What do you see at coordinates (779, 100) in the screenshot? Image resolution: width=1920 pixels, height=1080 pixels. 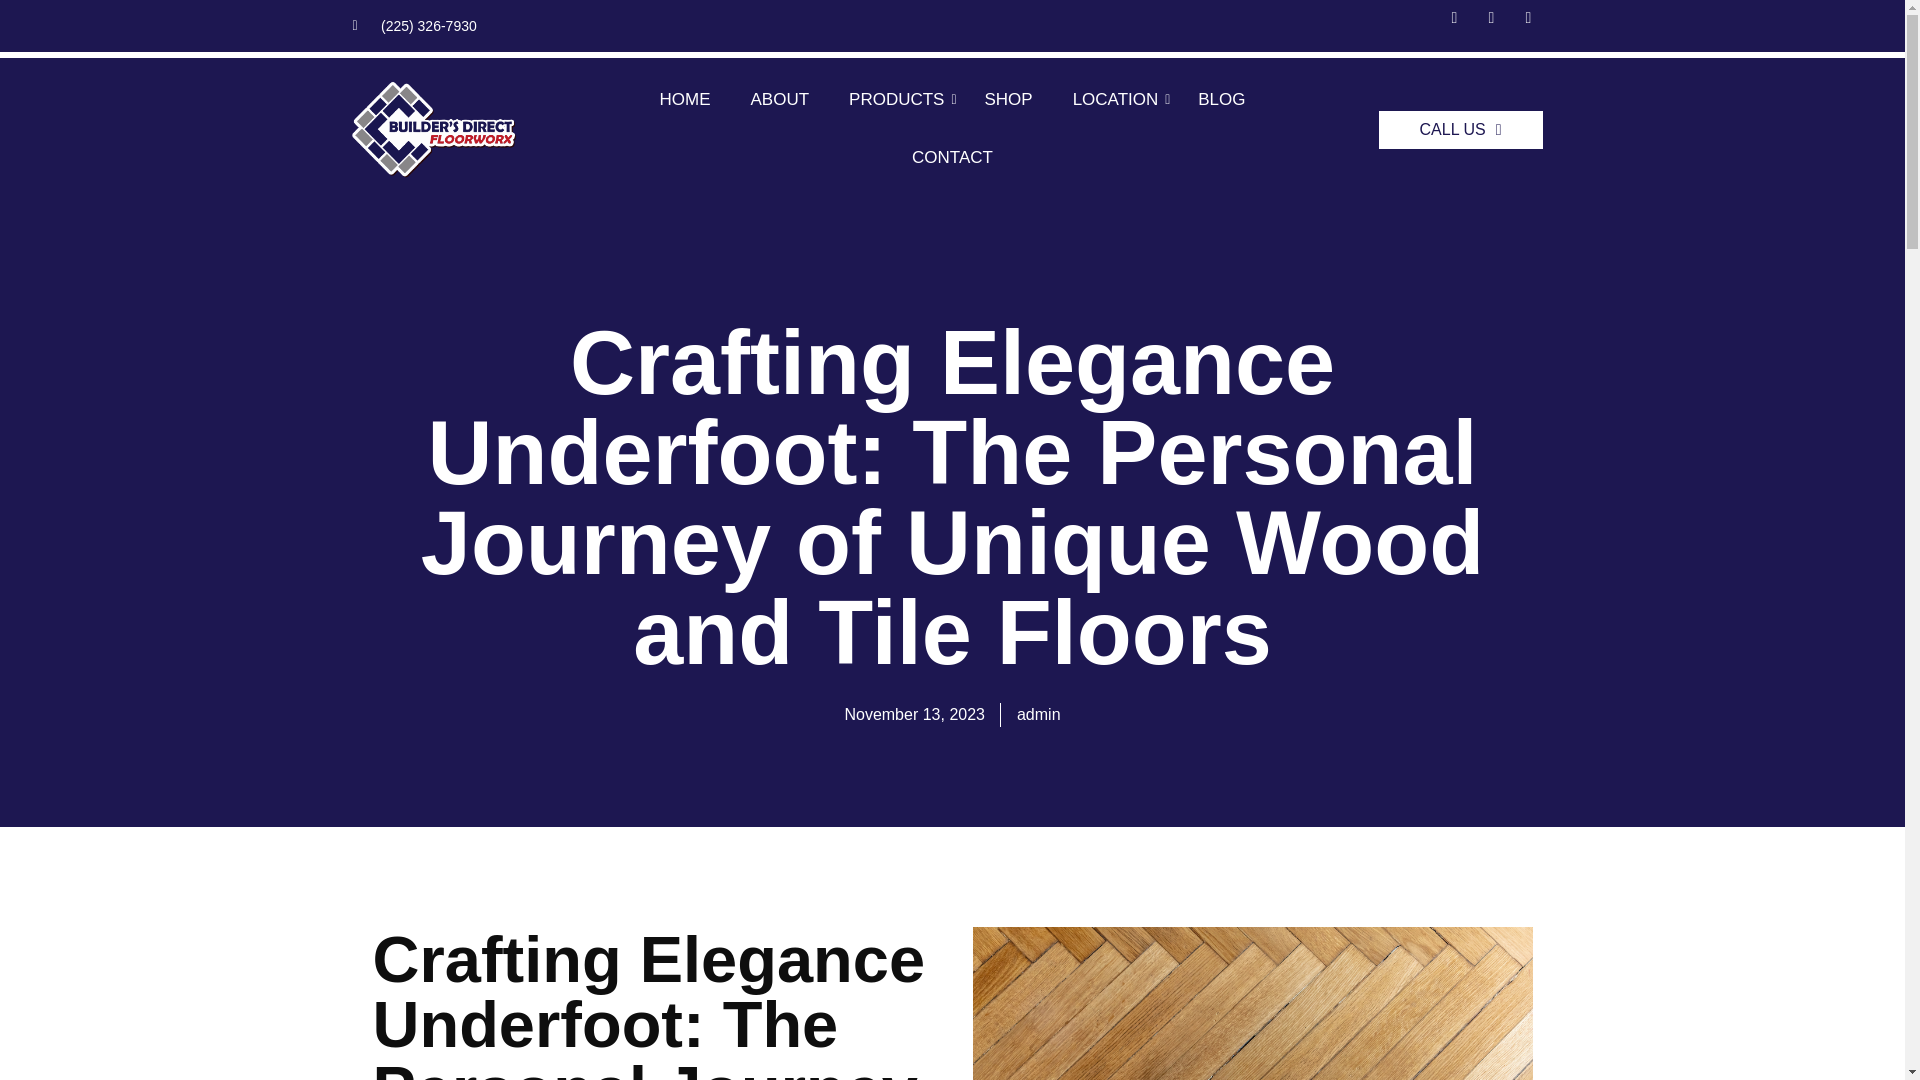 I see `ABOUT` at bounding box center [779, 100].